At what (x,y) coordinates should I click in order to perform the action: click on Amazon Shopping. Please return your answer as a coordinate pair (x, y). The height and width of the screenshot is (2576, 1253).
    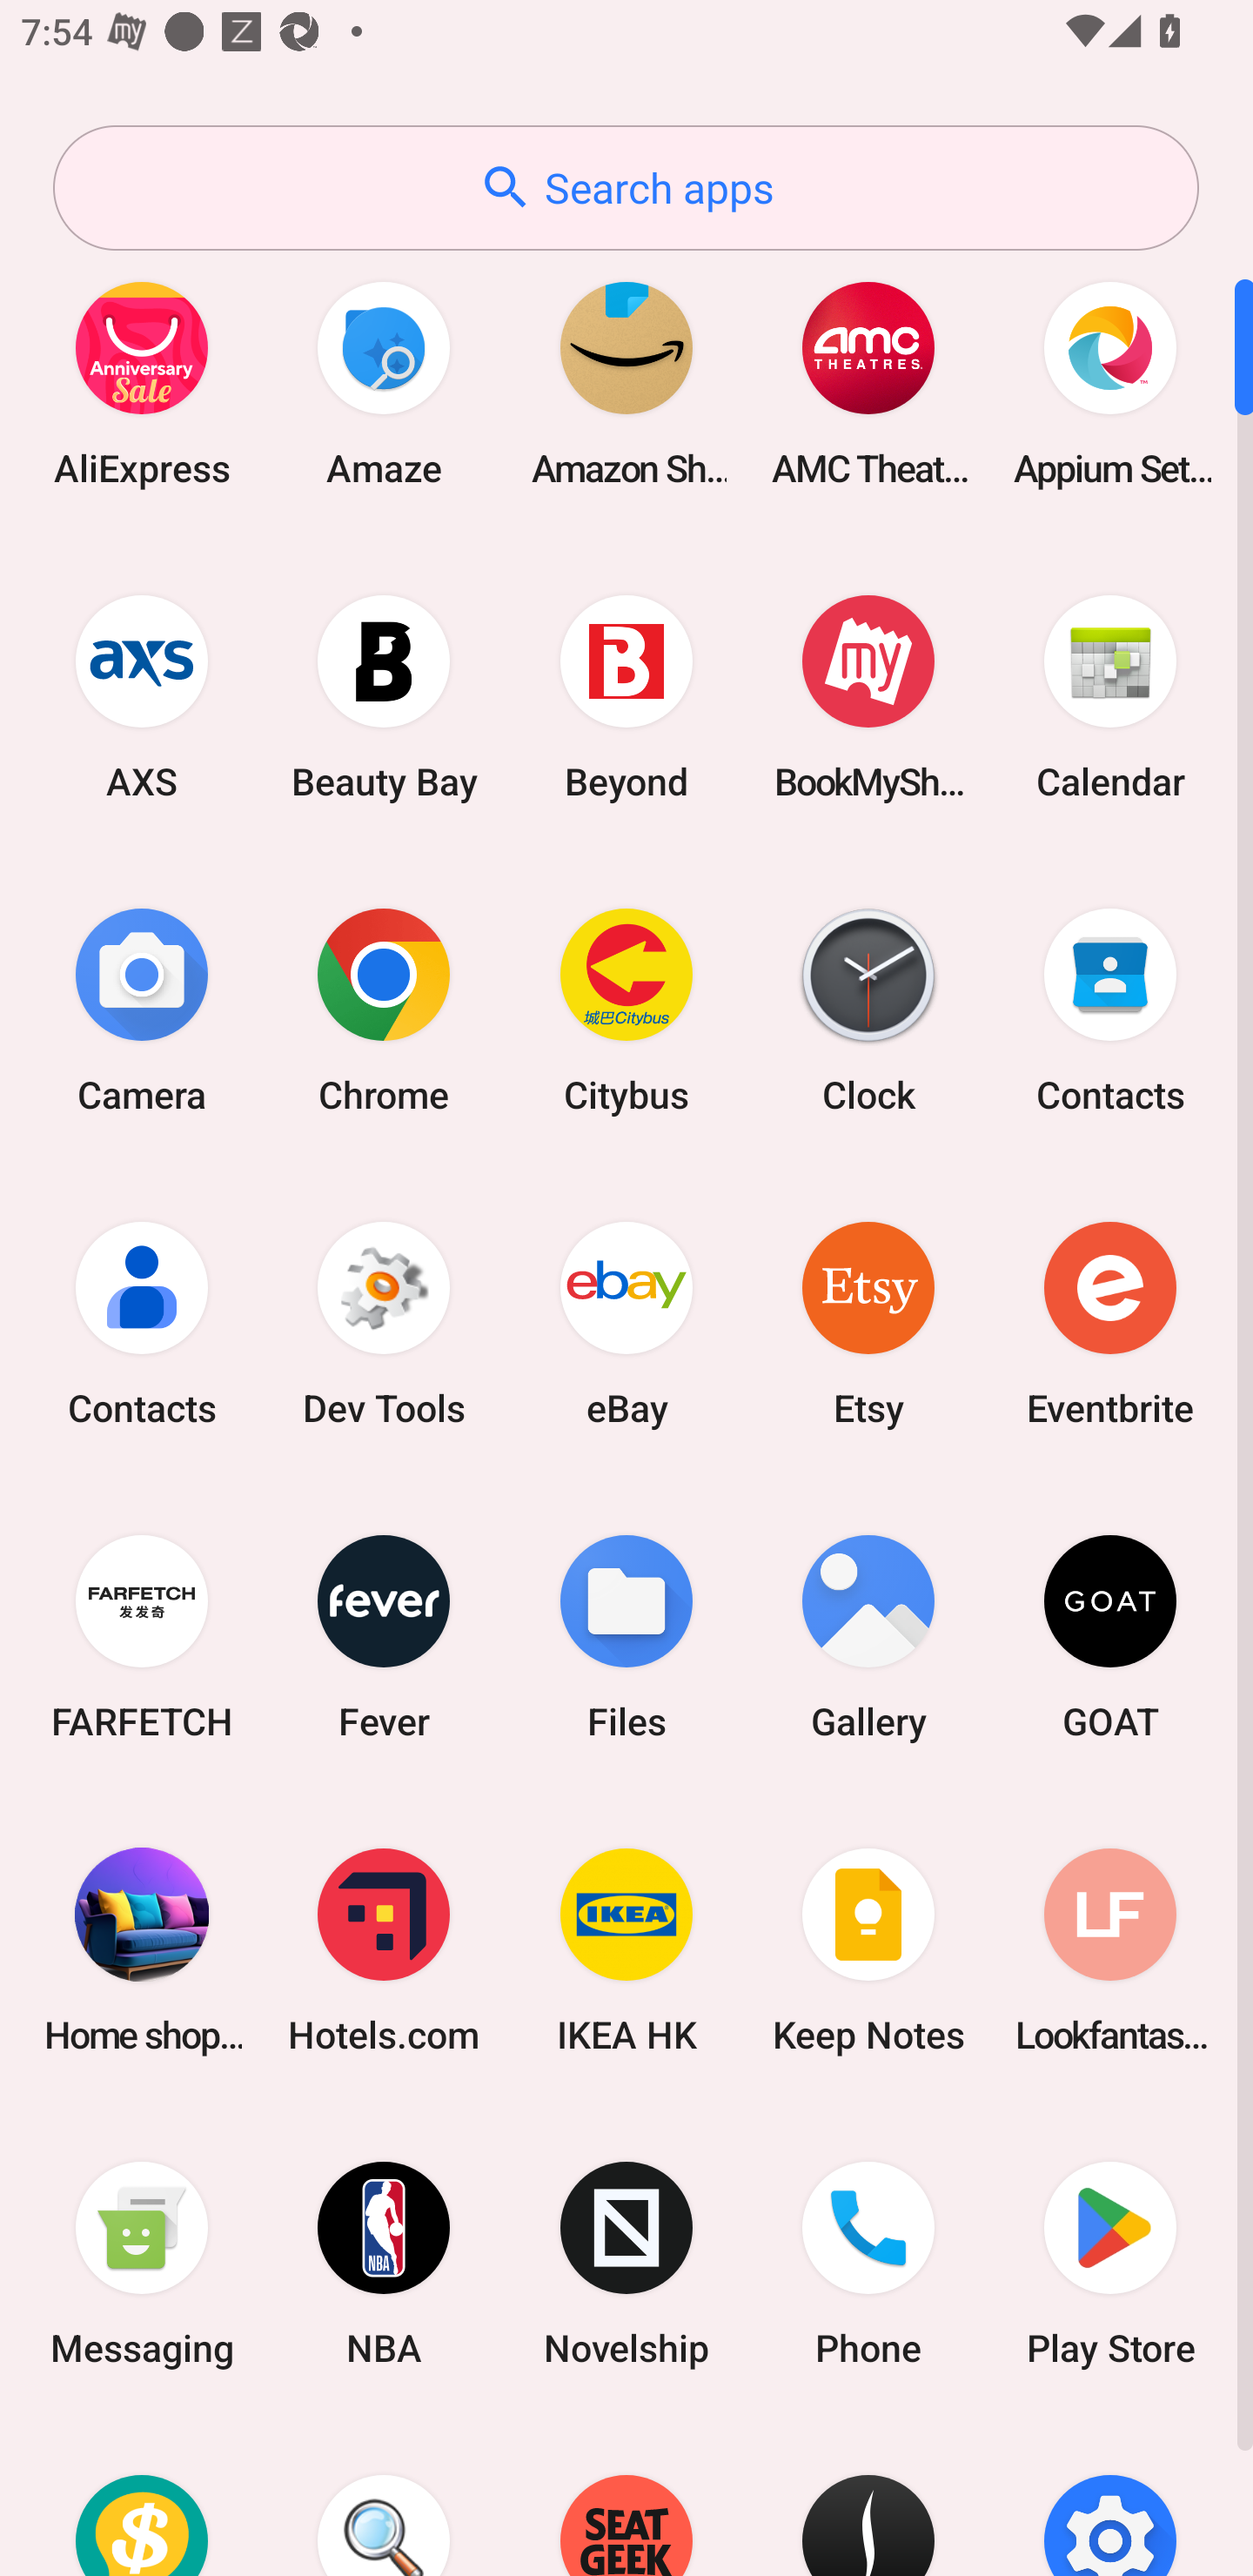
    Looking at the image, I should click on (626, 383).